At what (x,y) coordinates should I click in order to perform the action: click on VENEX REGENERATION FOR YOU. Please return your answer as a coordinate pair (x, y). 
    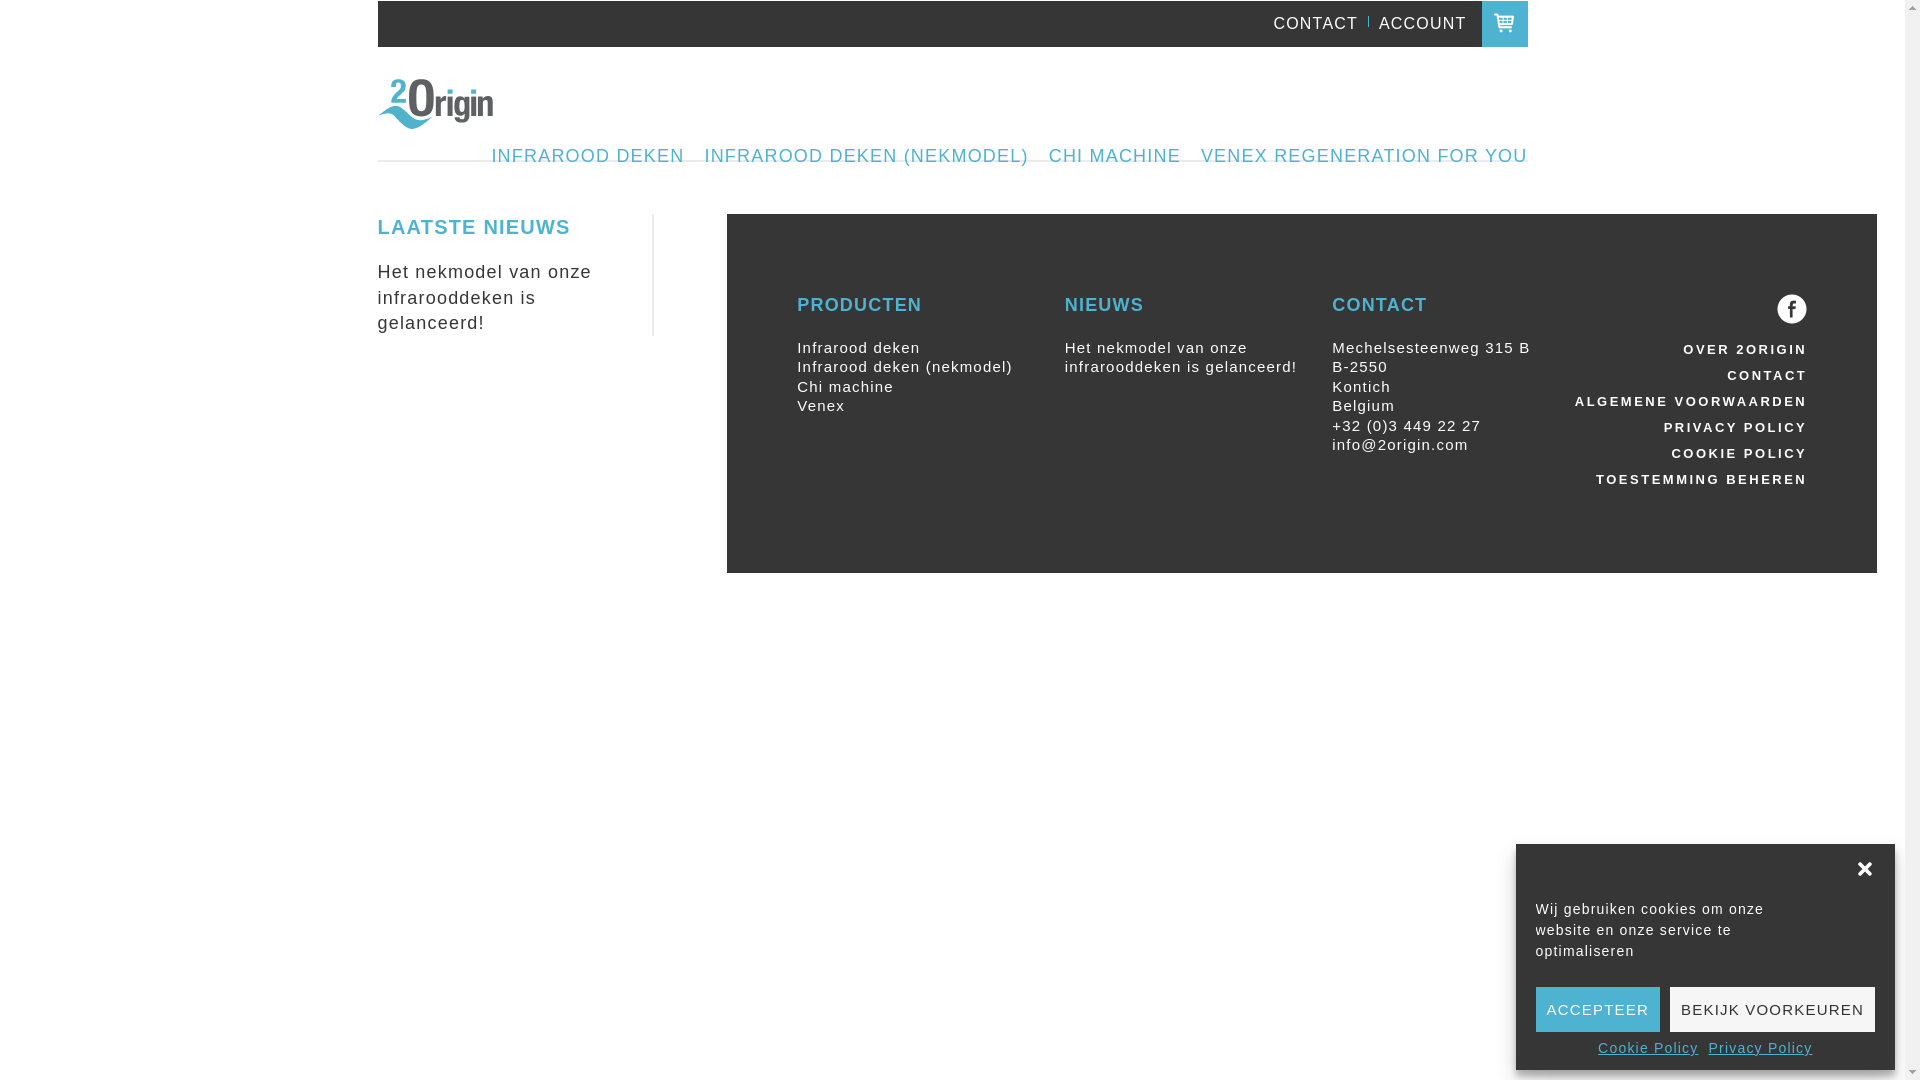
    Looking at the image, I should click on (1364, 157).